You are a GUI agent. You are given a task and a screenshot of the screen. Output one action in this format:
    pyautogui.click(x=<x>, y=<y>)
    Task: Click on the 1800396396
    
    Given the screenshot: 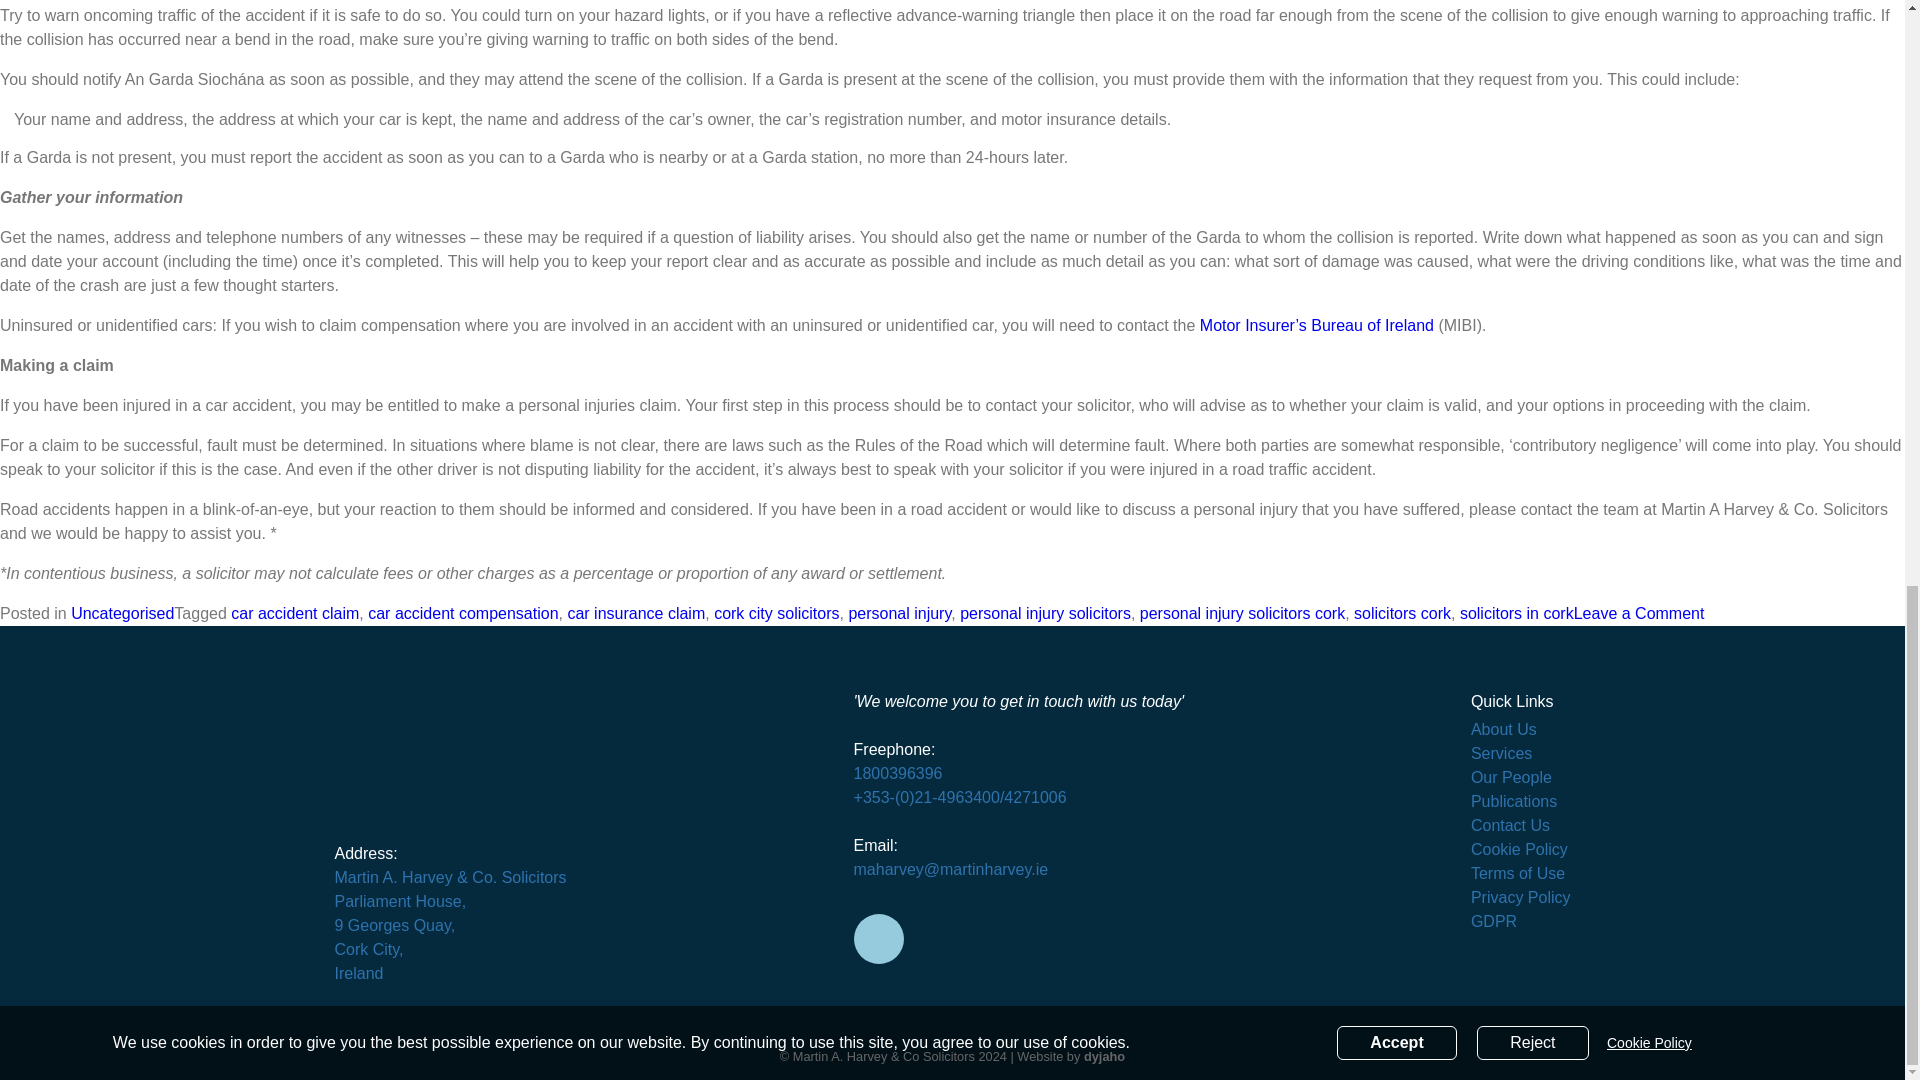 What is the action you would take?
    pyautogui.click(x=1510, y=777)
    